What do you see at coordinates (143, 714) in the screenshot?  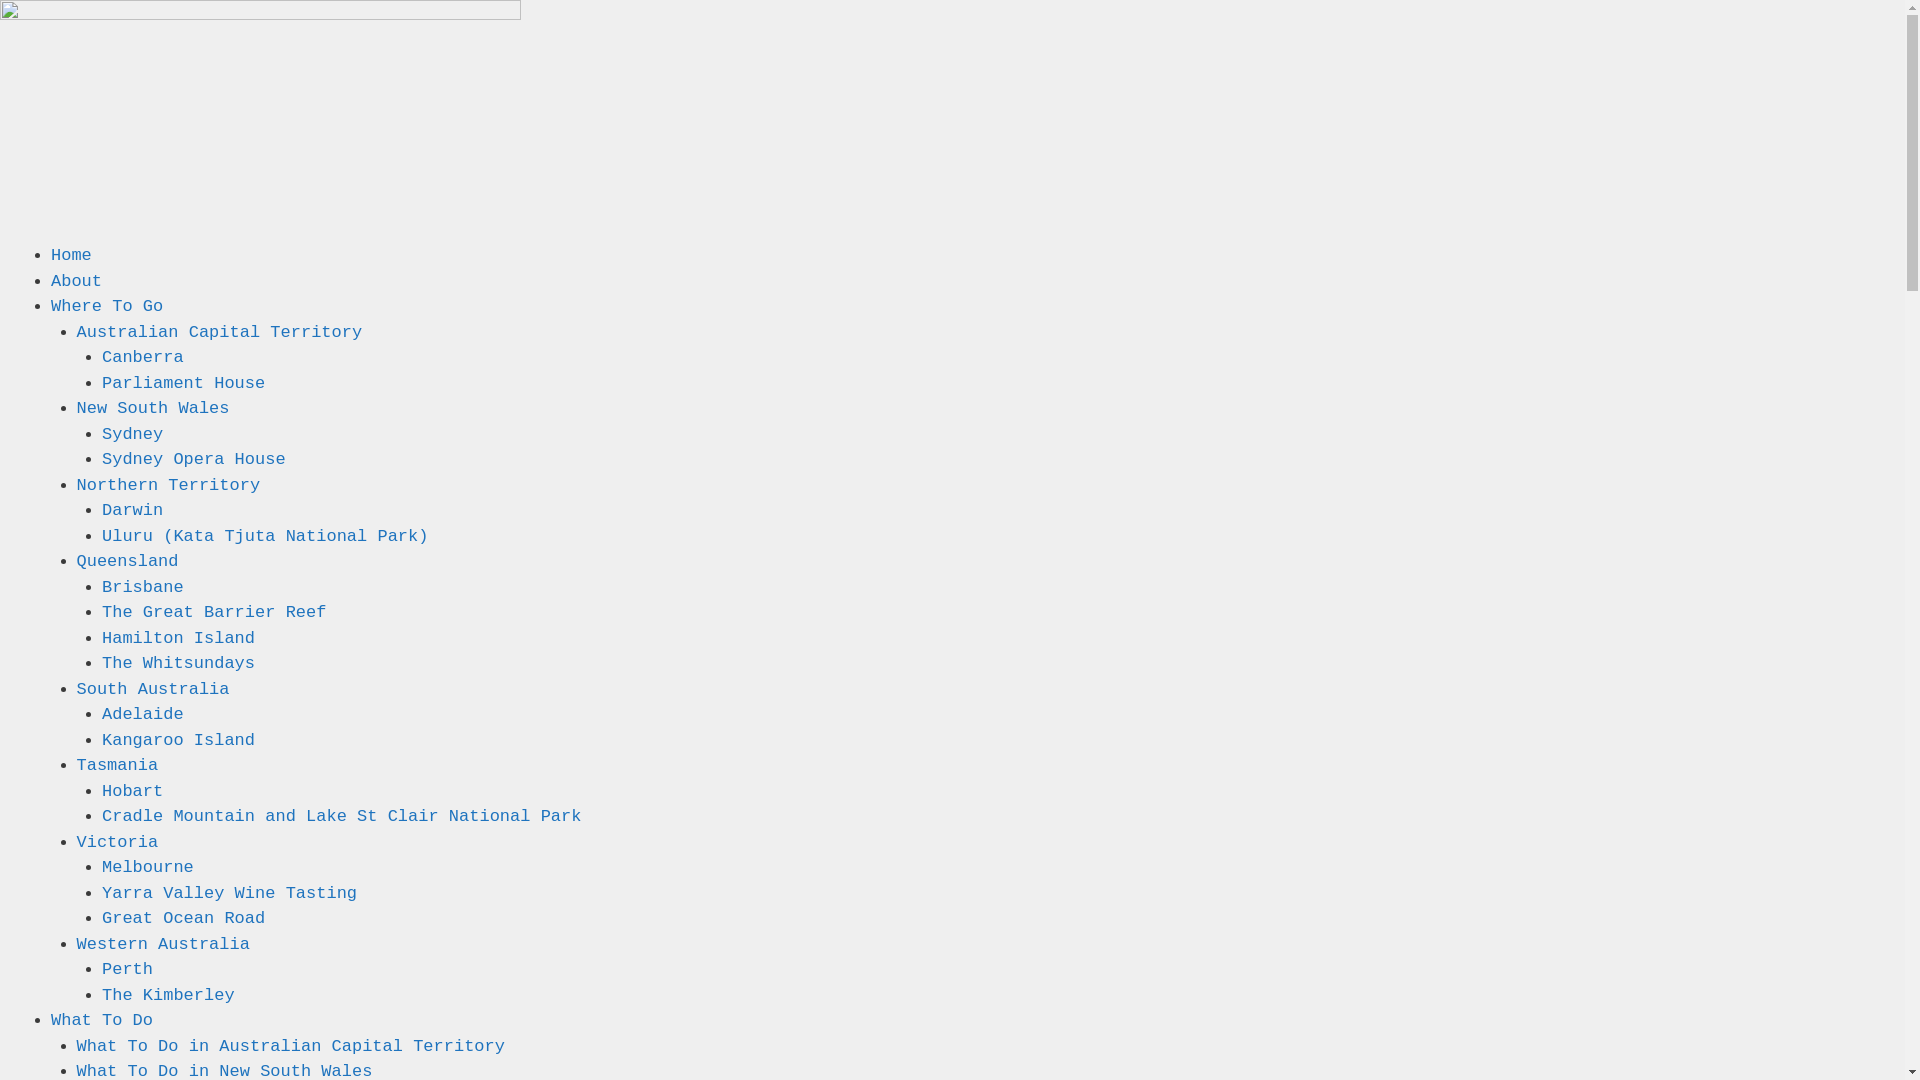 I see `Adelaide` at bounding box center [143, 714].